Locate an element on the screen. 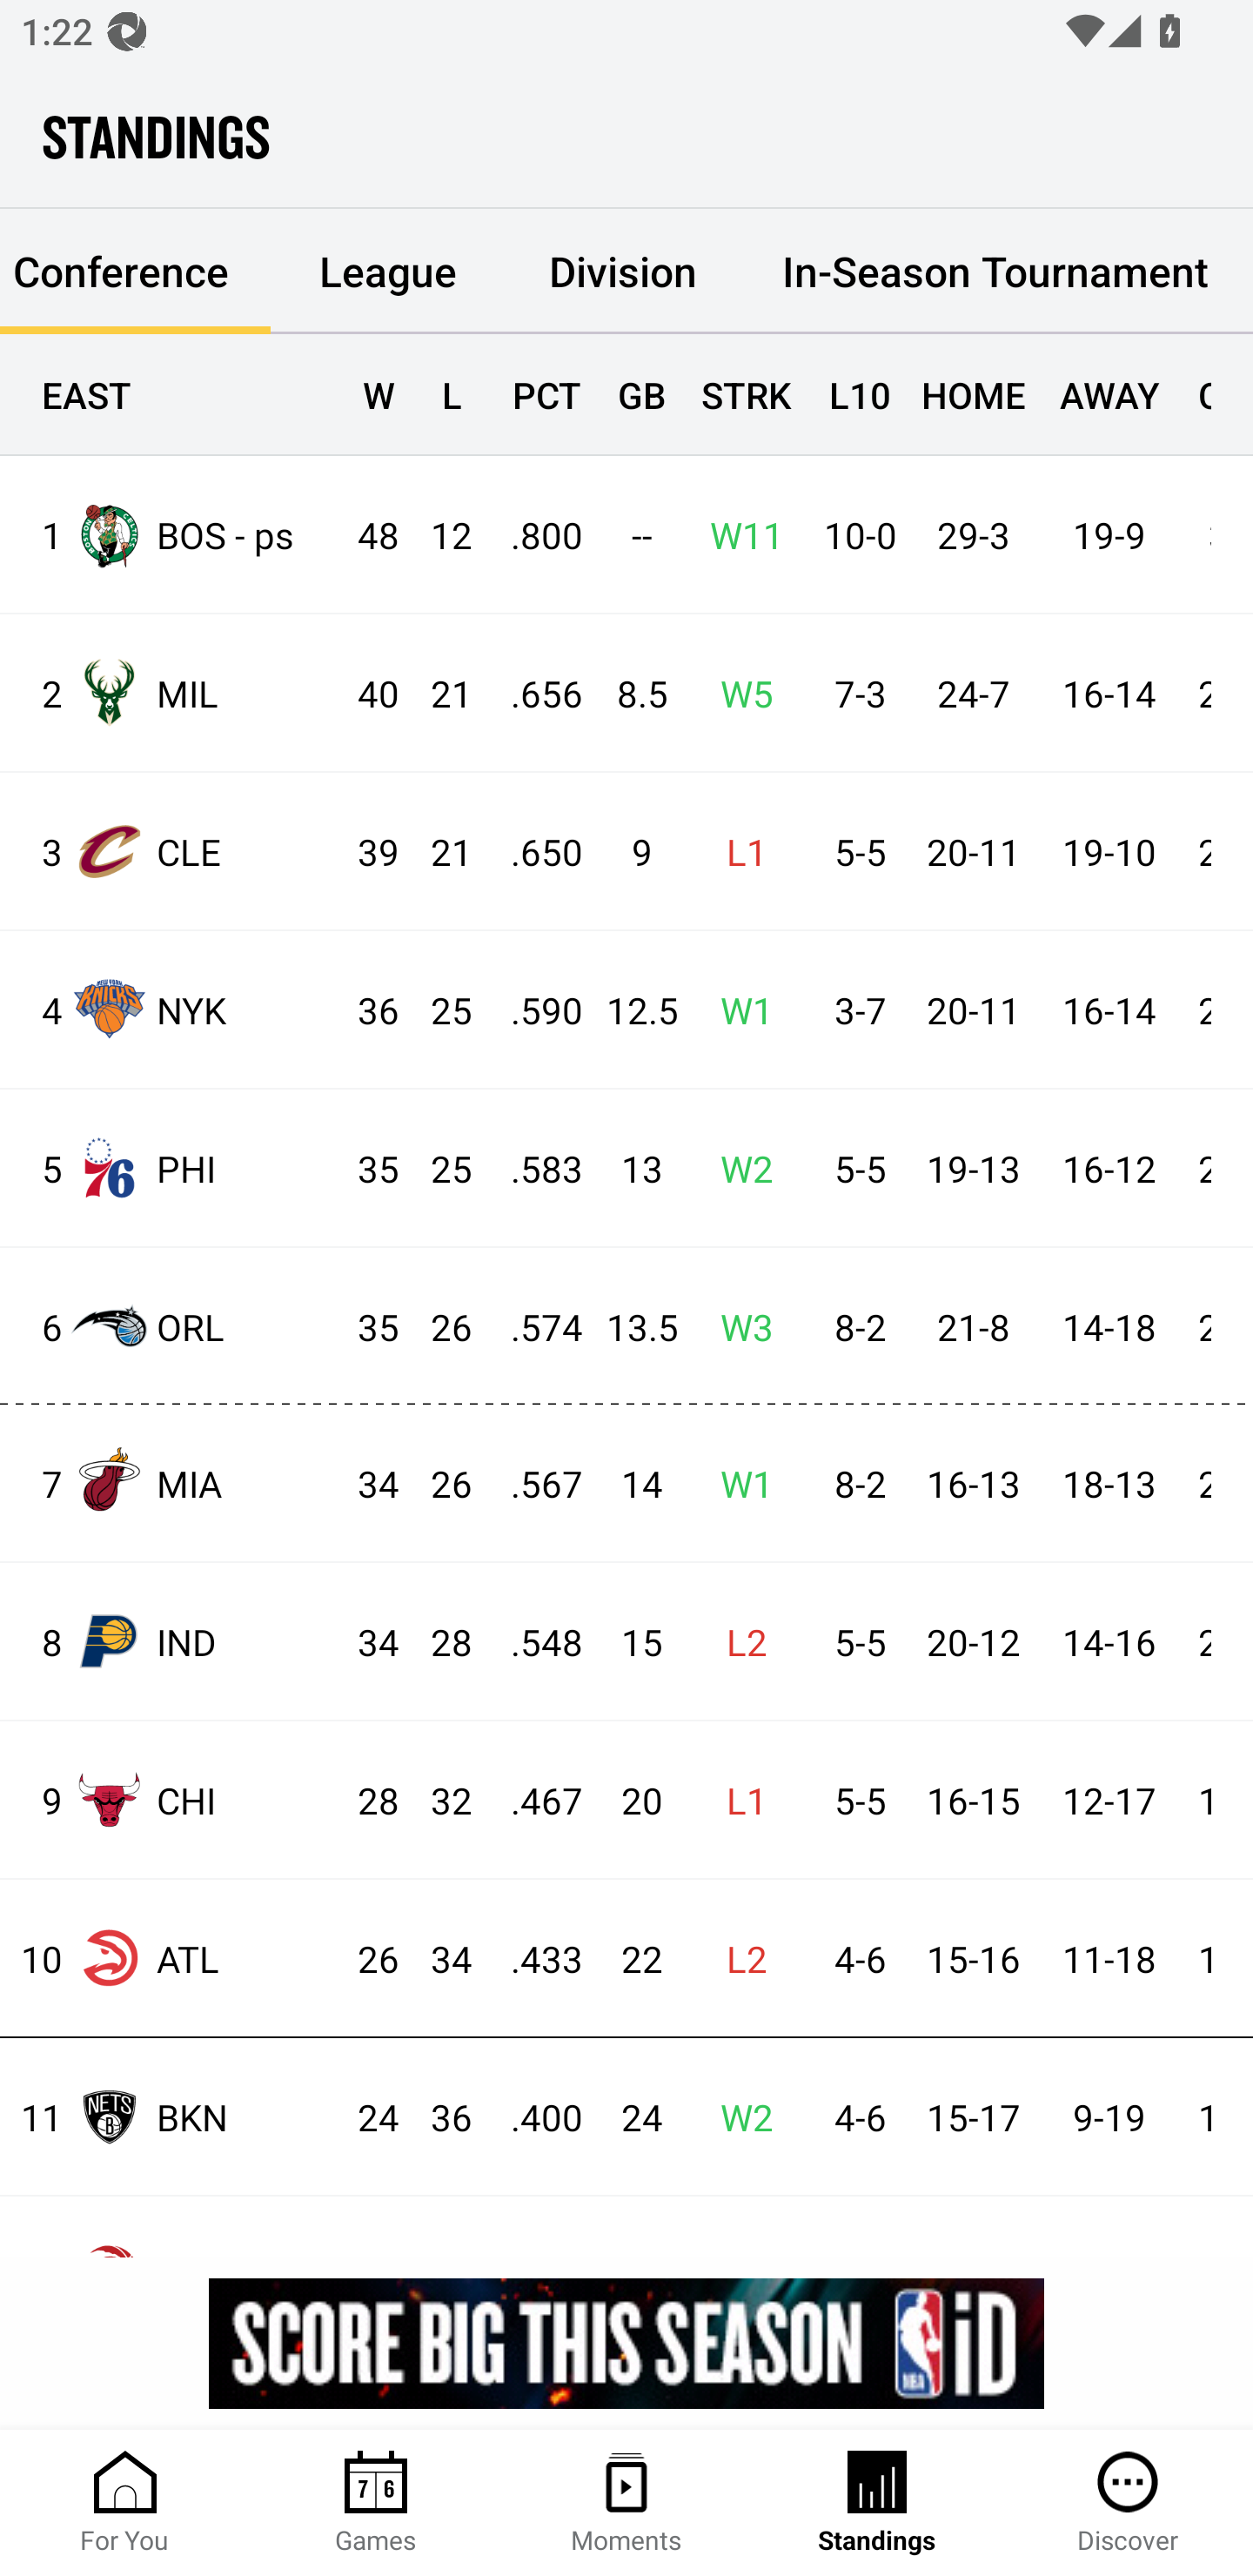 Image resolution: width=1253 pixels, height=2576 pixels. Division is located at coordinates (623, 272).